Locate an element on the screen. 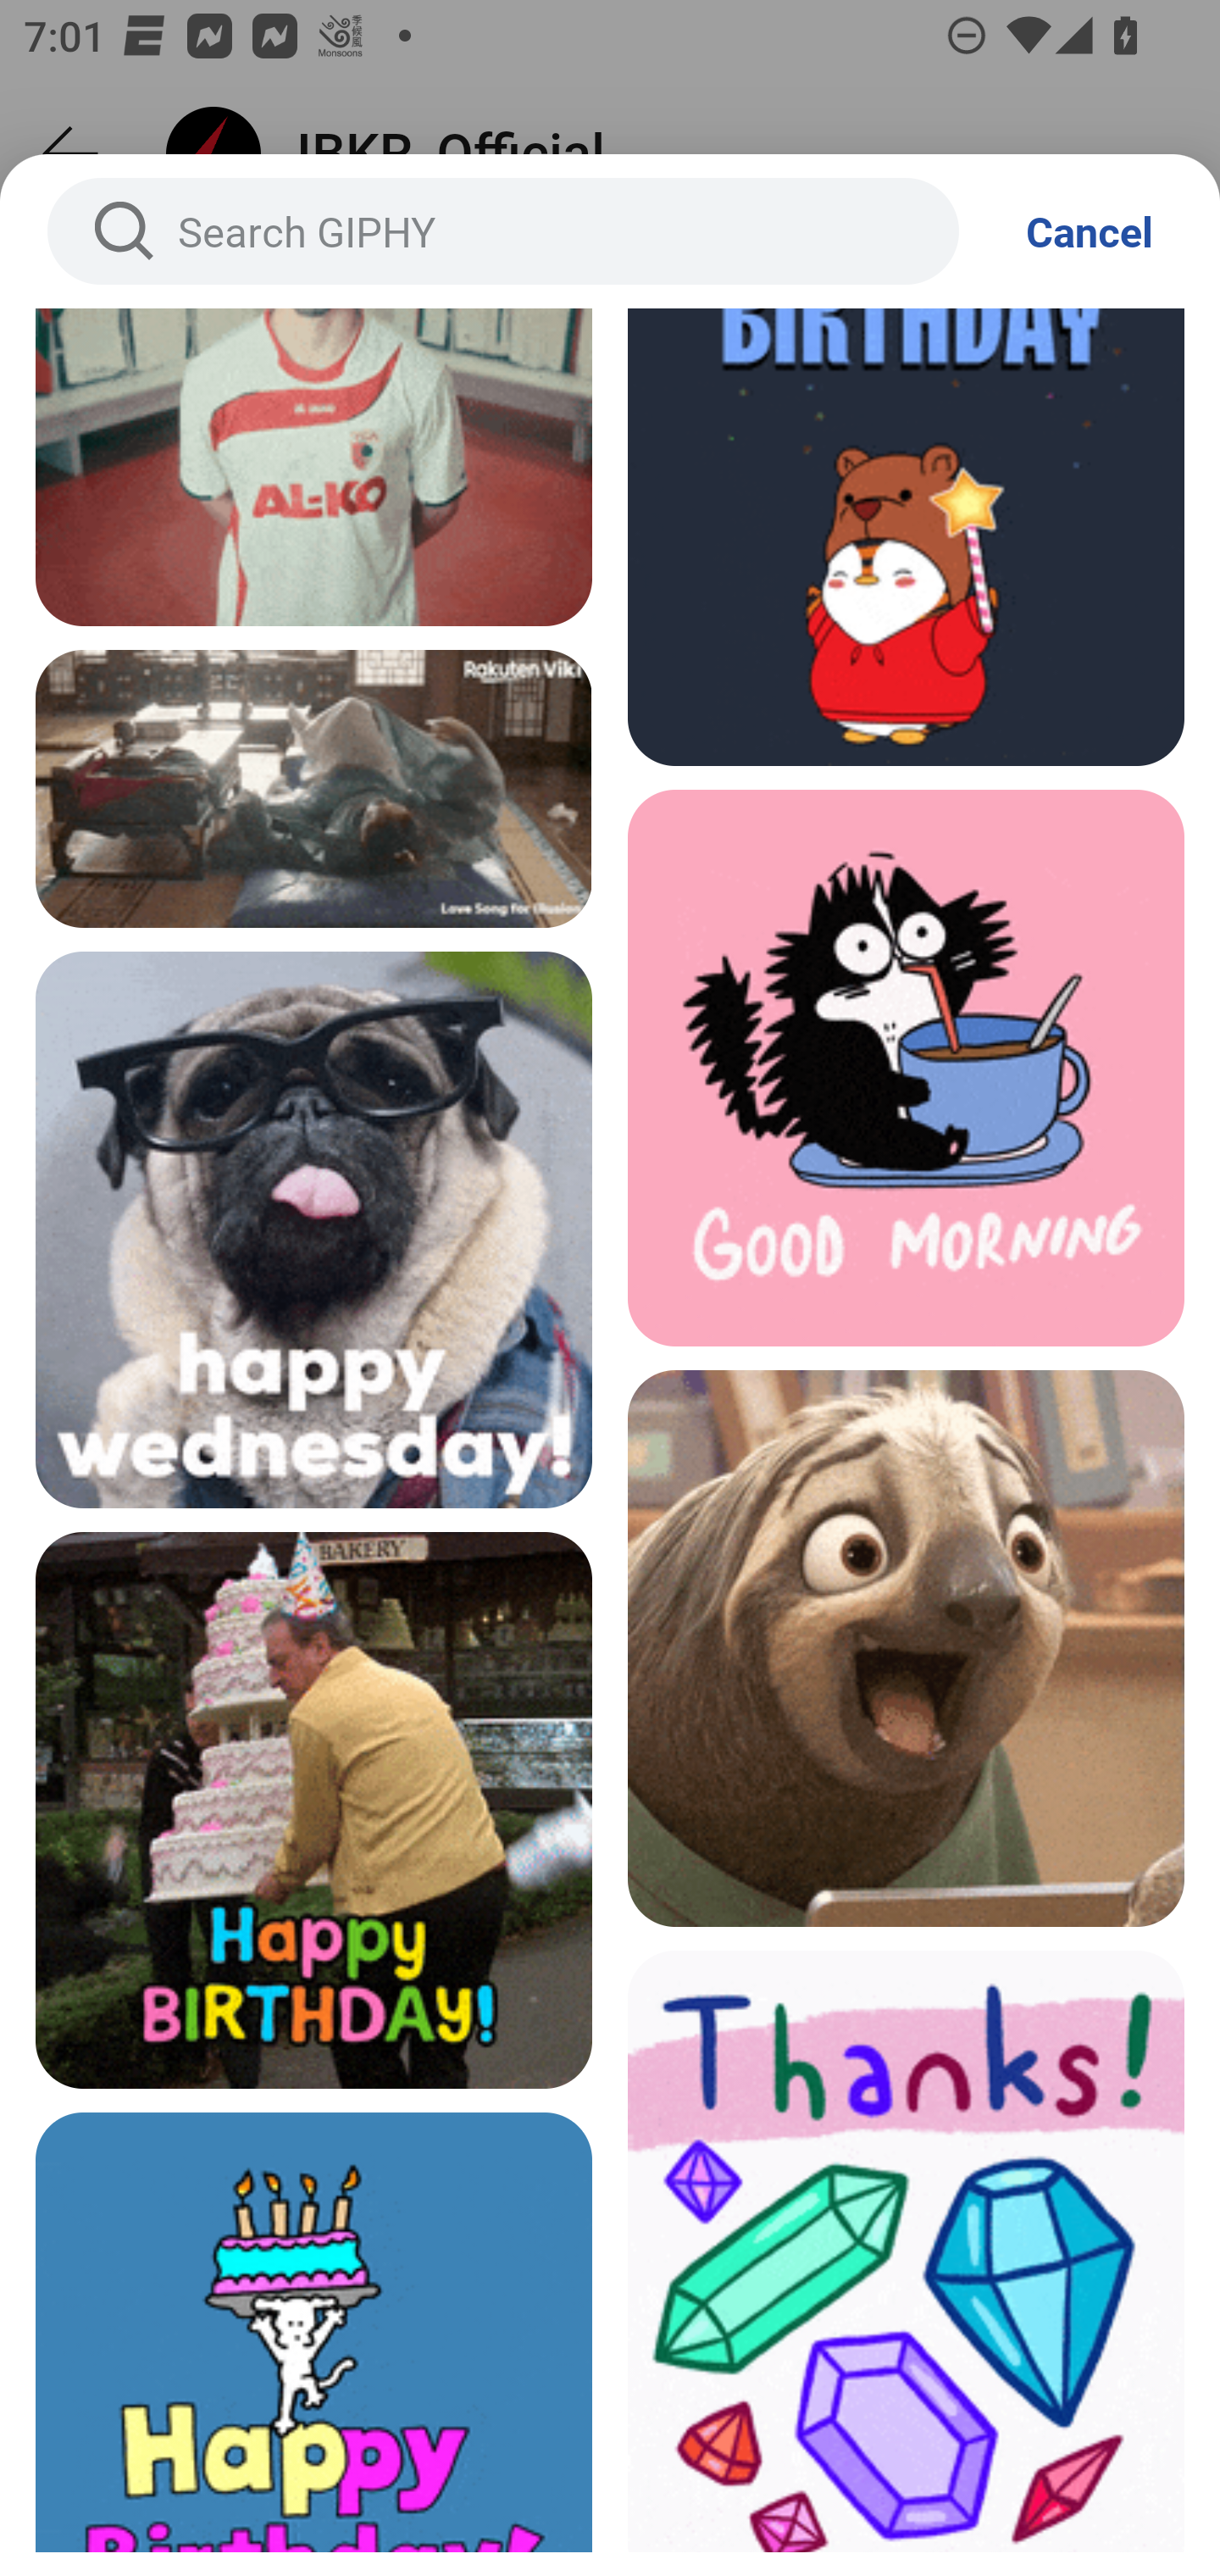 The height and width of the screenshot is (2576, 1220). Gif is located at coordinates (313, 467).